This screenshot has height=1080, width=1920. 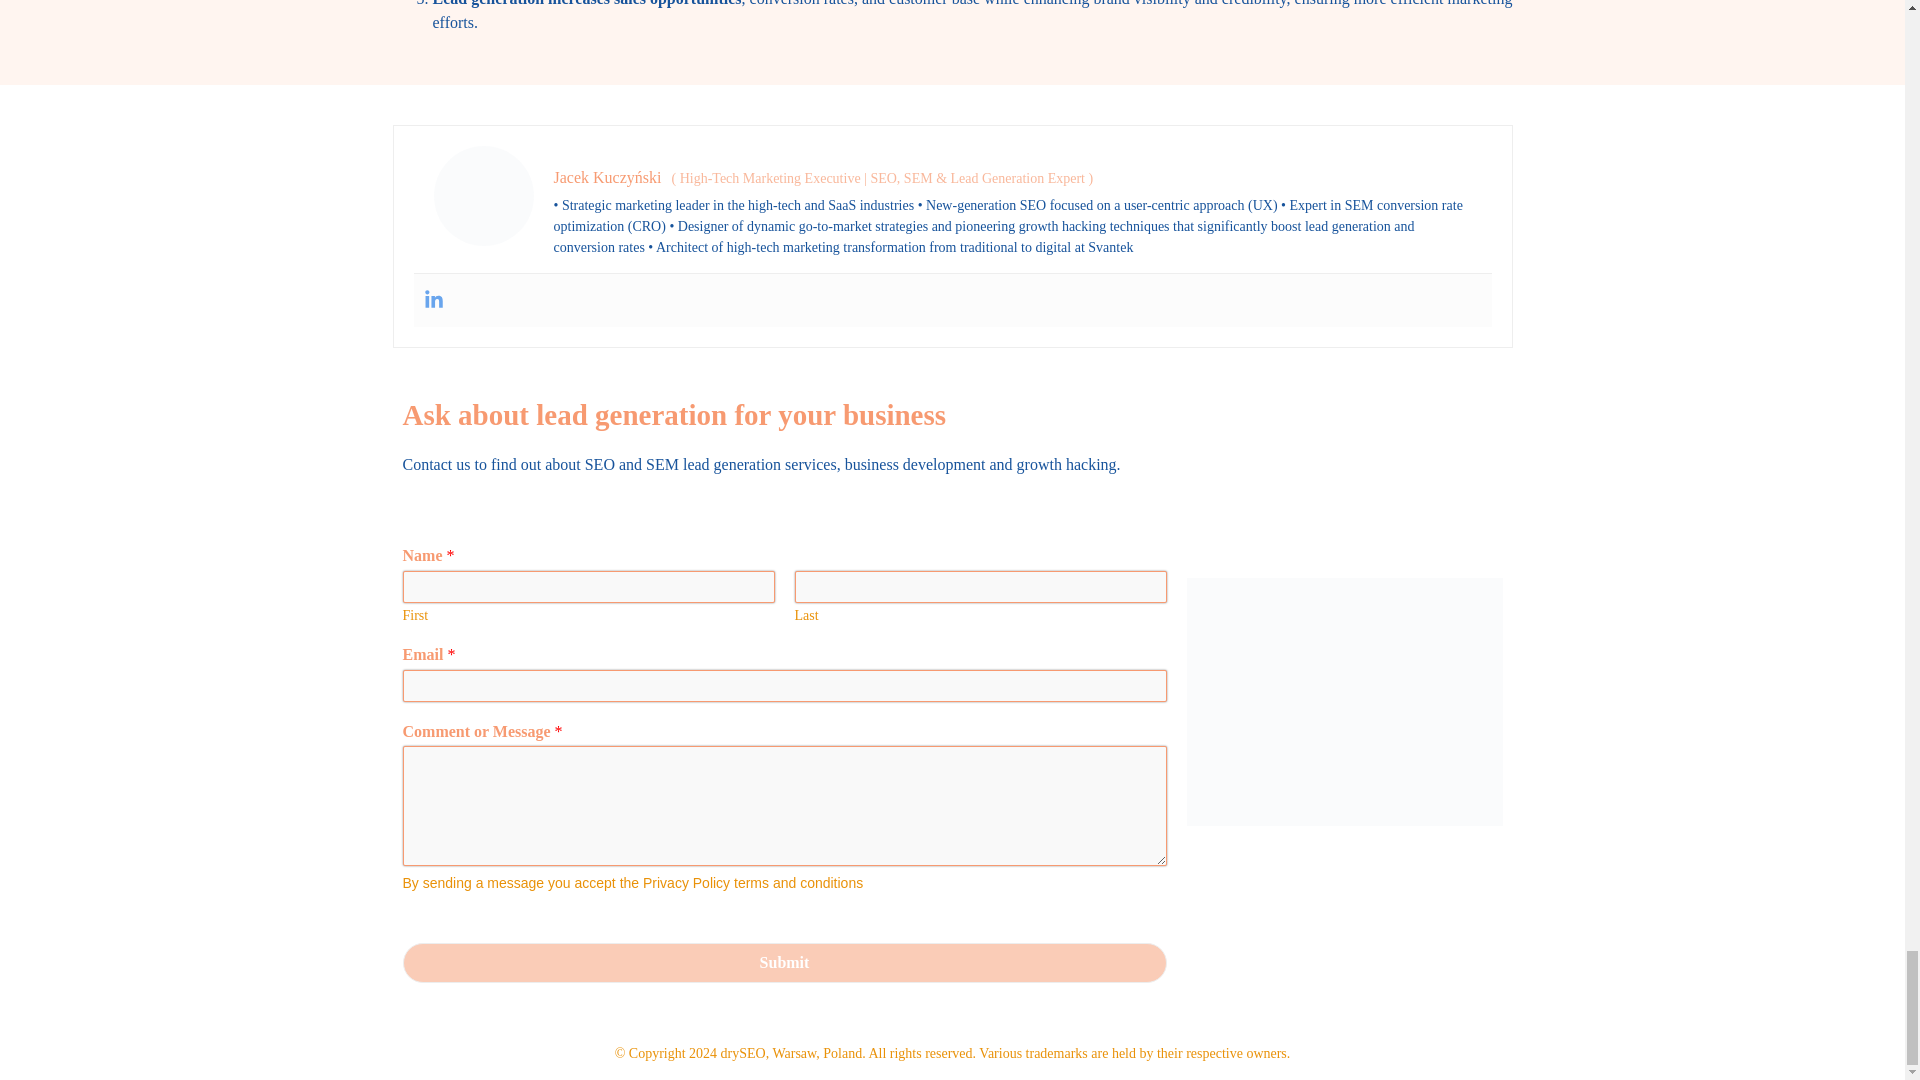 What do you see at coordinates (783, 961) in the screenshot?
I see `Submit` at bounding box center [783, 961].